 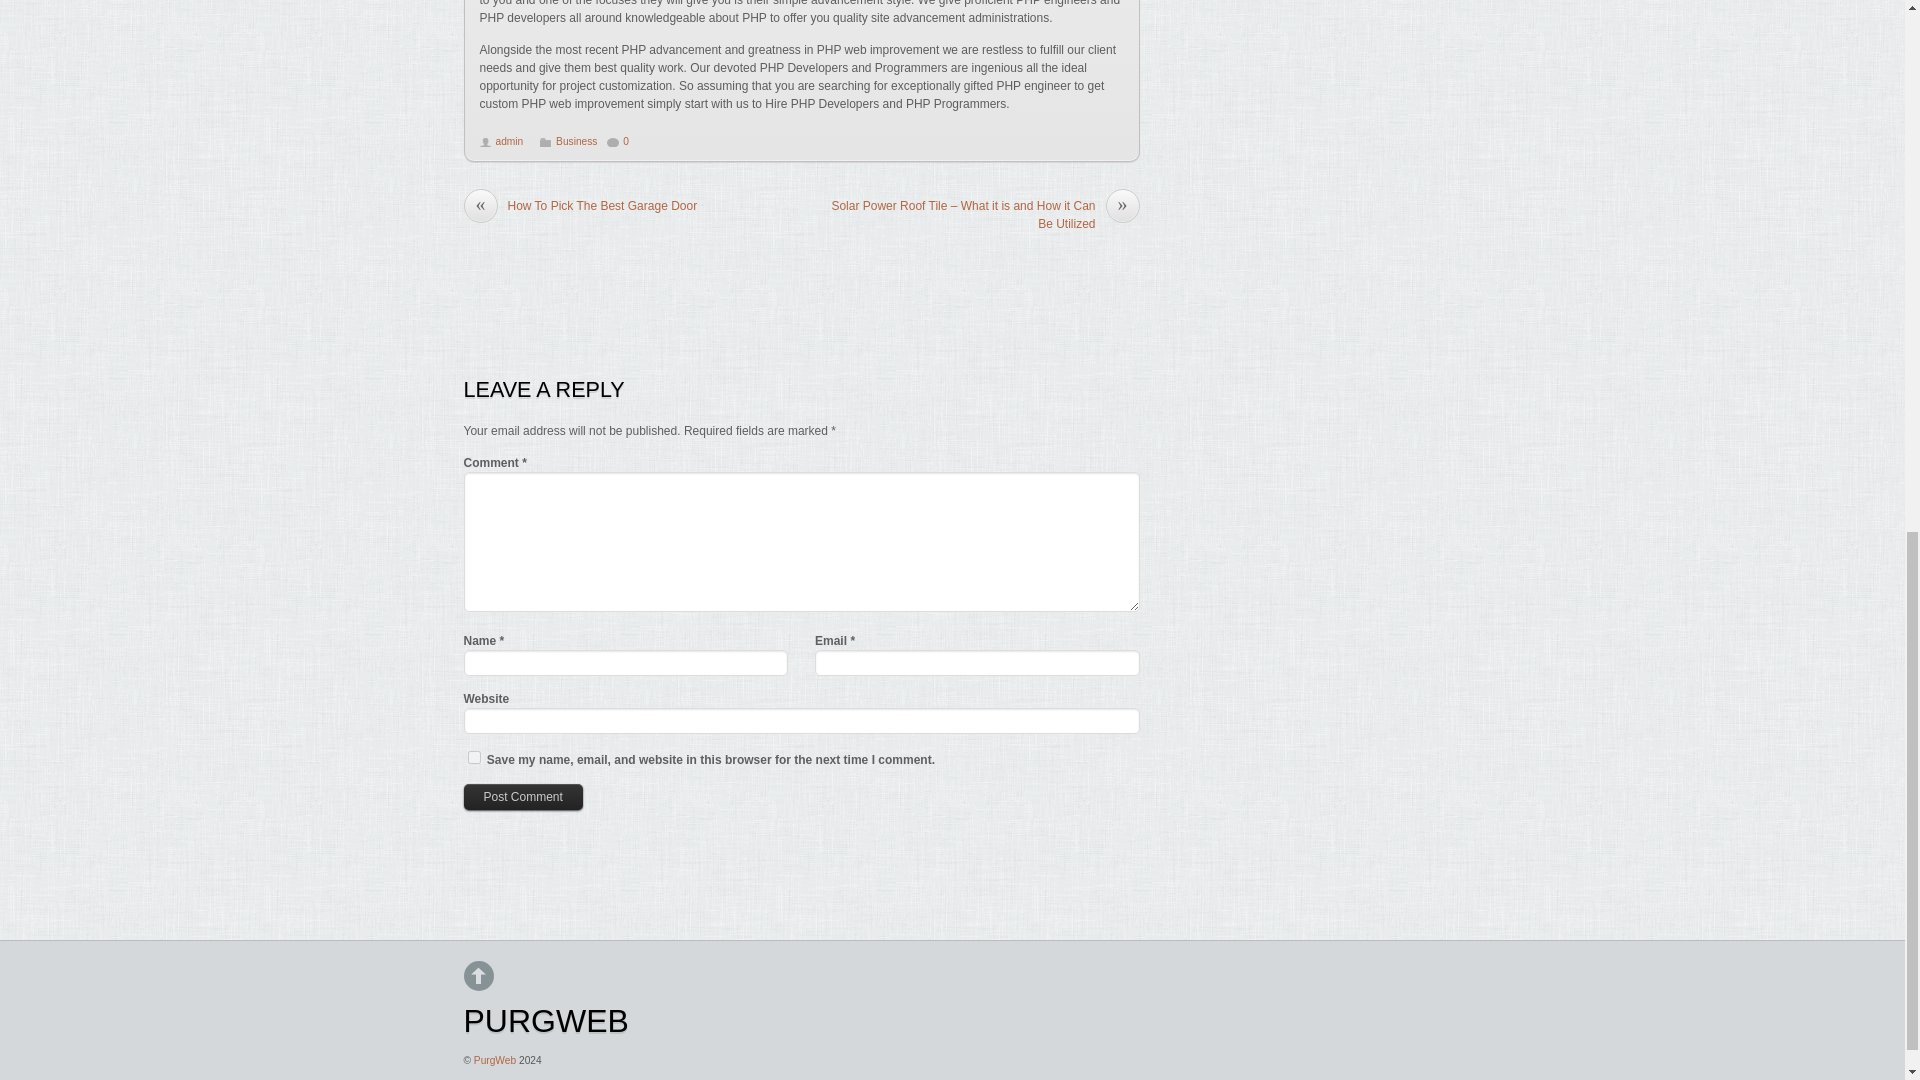 I want to click on PurgWeb, so click(x=546, y=1020).